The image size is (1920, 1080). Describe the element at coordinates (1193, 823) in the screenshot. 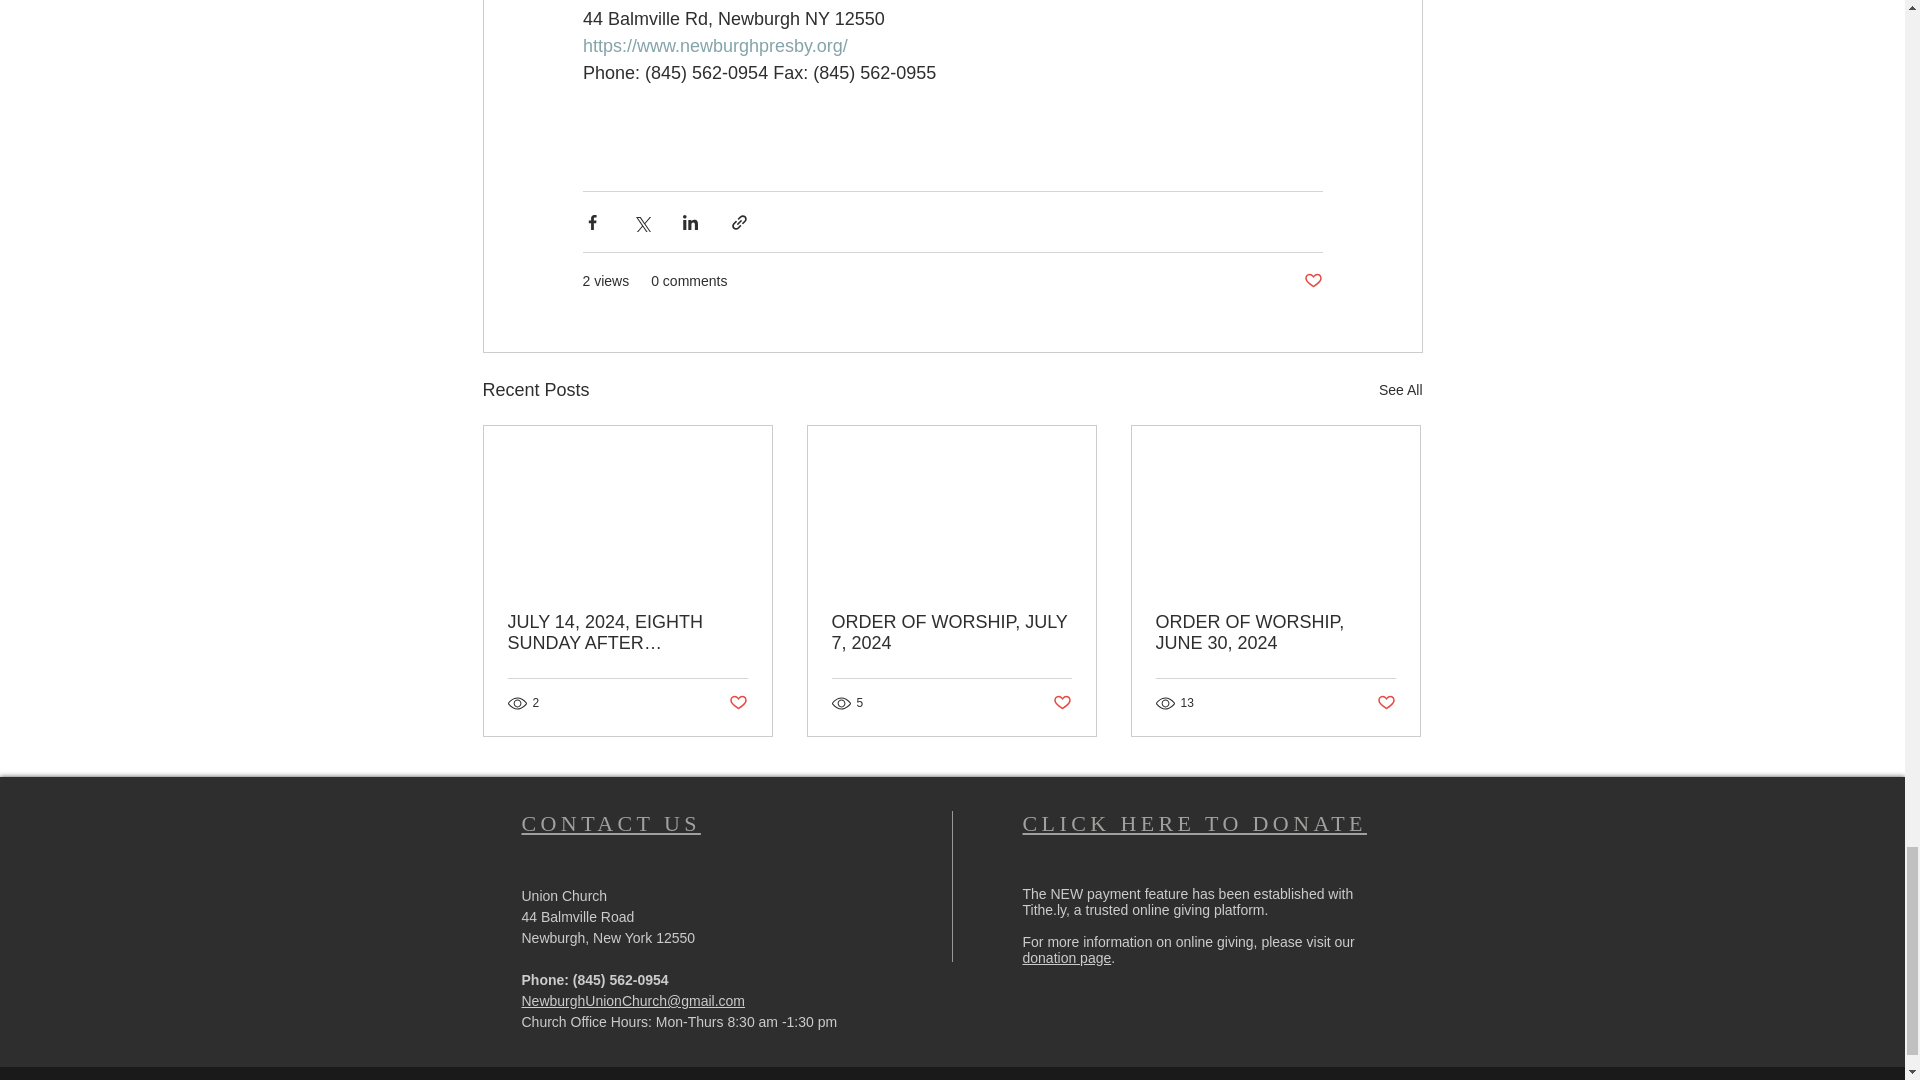

I see `CLICK HERE TO DONATE` at that location.